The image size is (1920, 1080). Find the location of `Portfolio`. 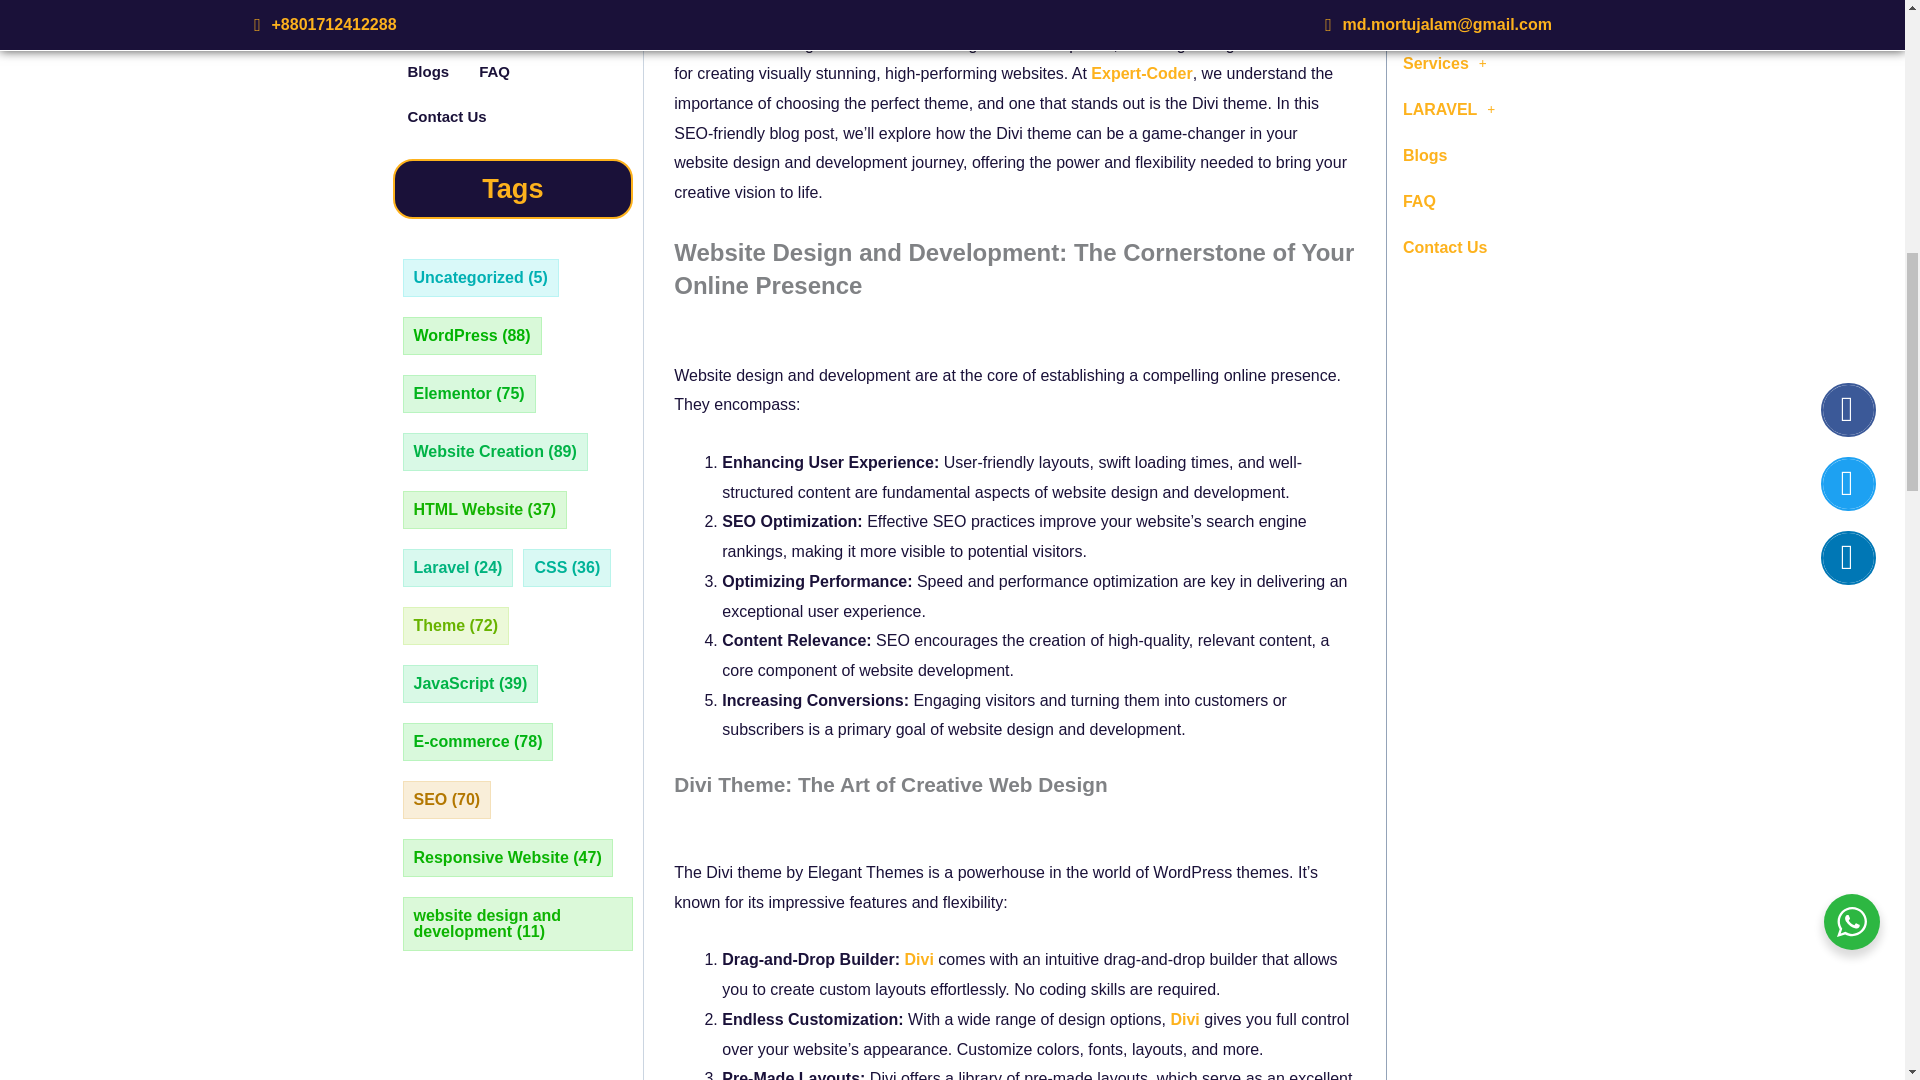

Portfolio is located at coordinates (552, 2).